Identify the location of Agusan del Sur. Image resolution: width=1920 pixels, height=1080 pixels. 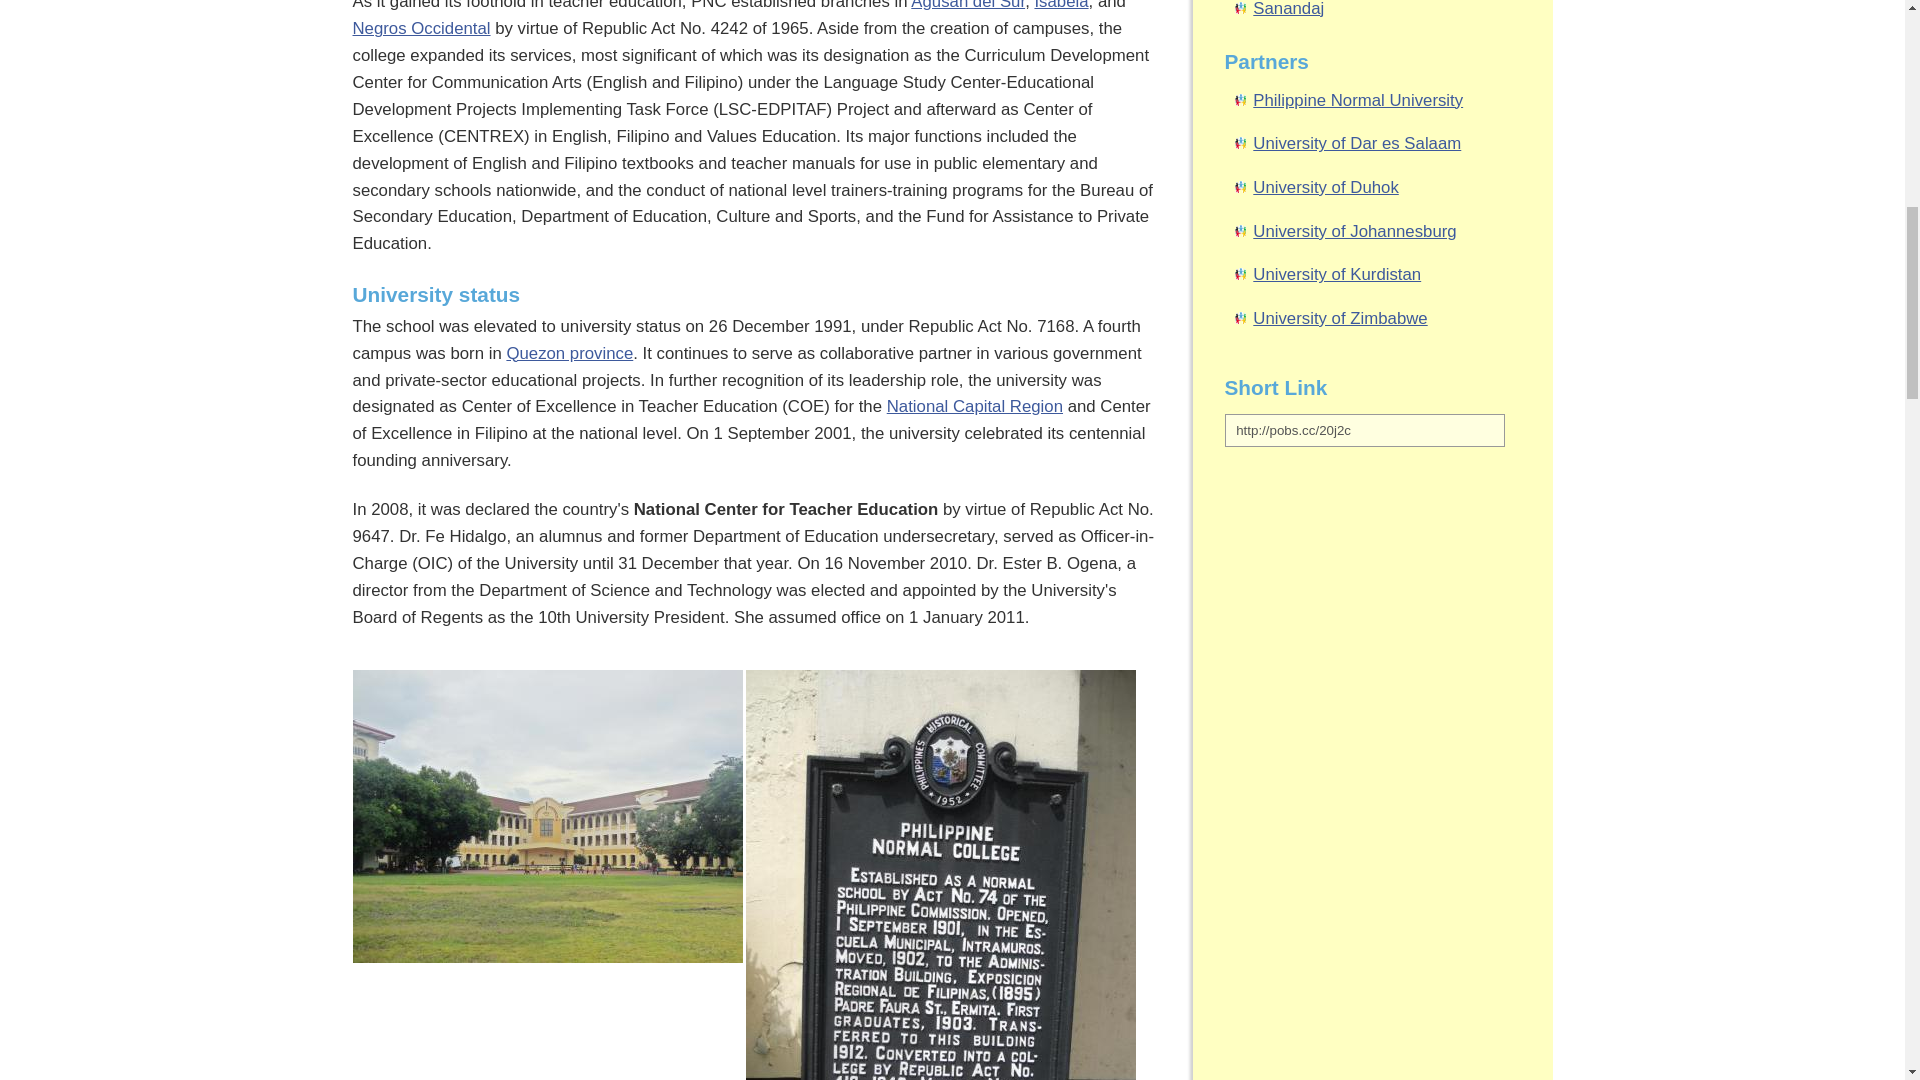
(968, 5).